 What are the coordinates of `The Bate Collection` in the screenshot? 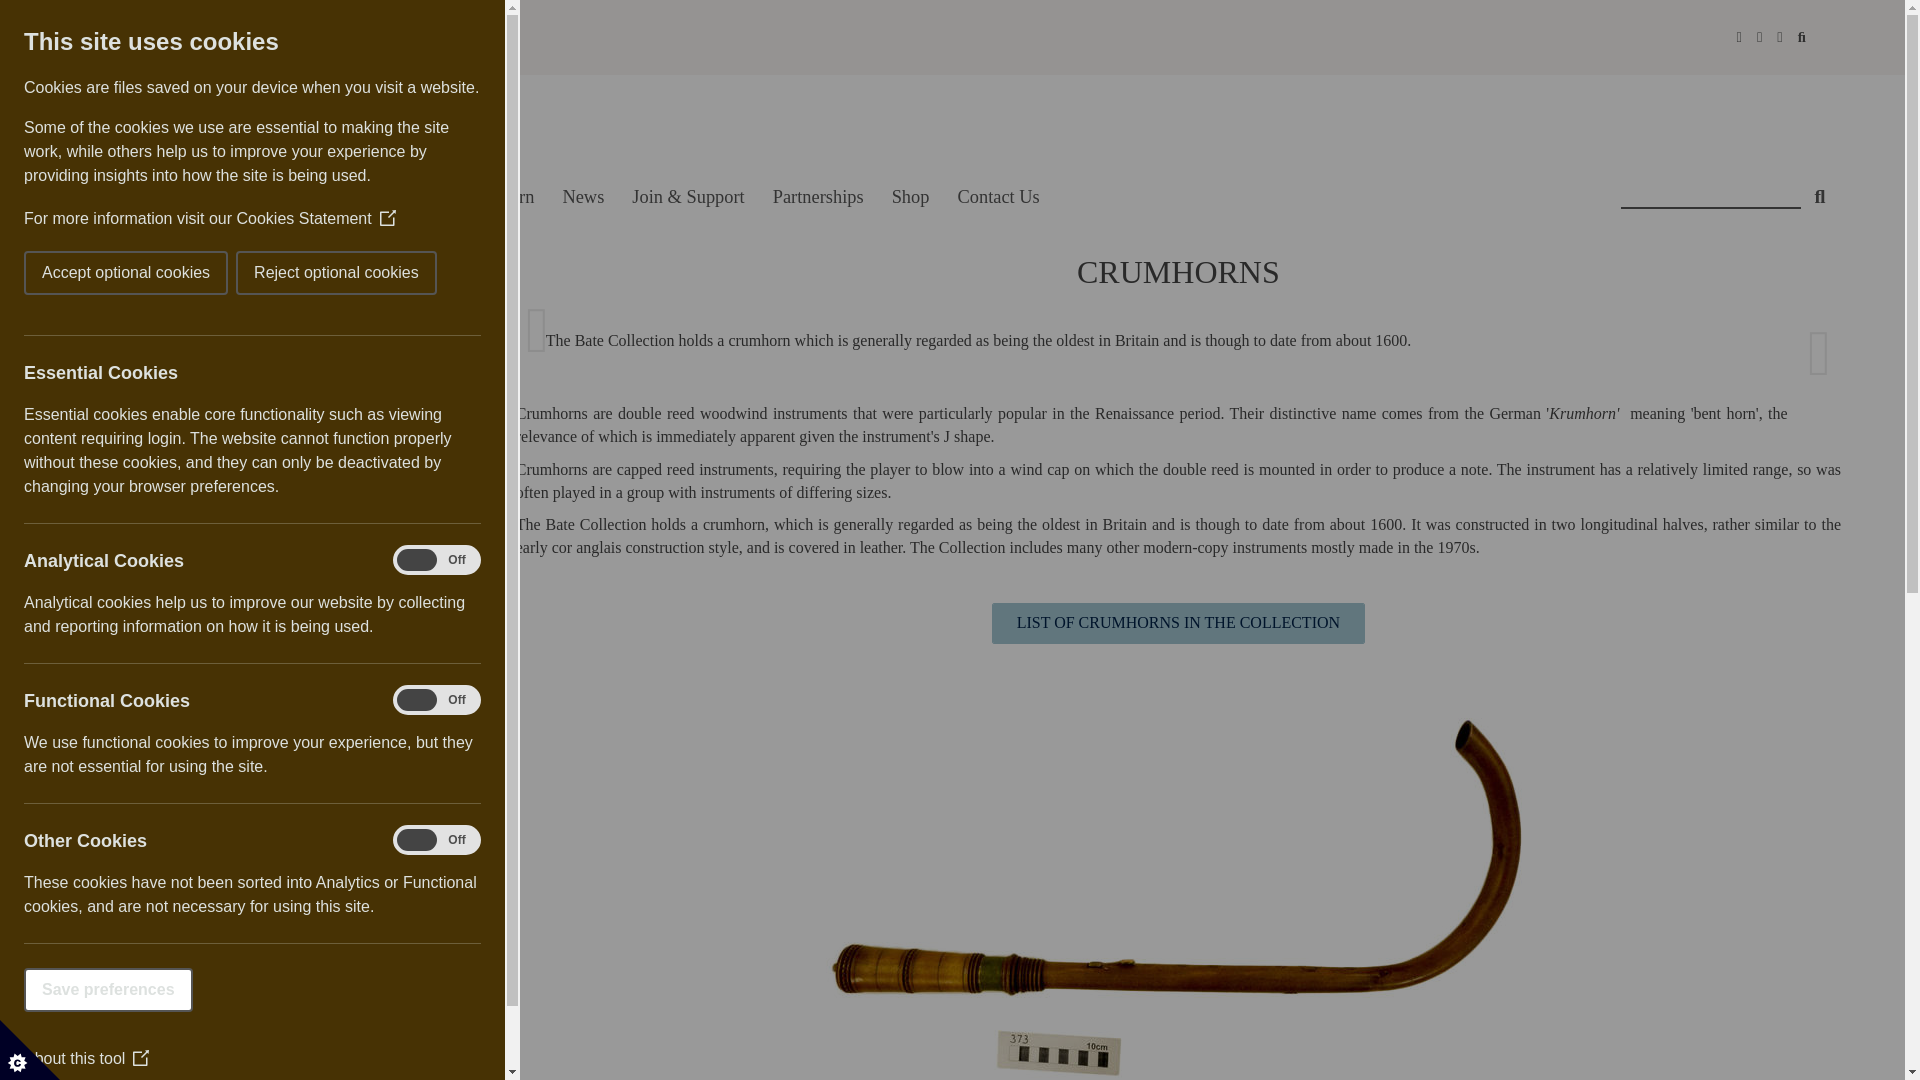 It's located at (298, 120).